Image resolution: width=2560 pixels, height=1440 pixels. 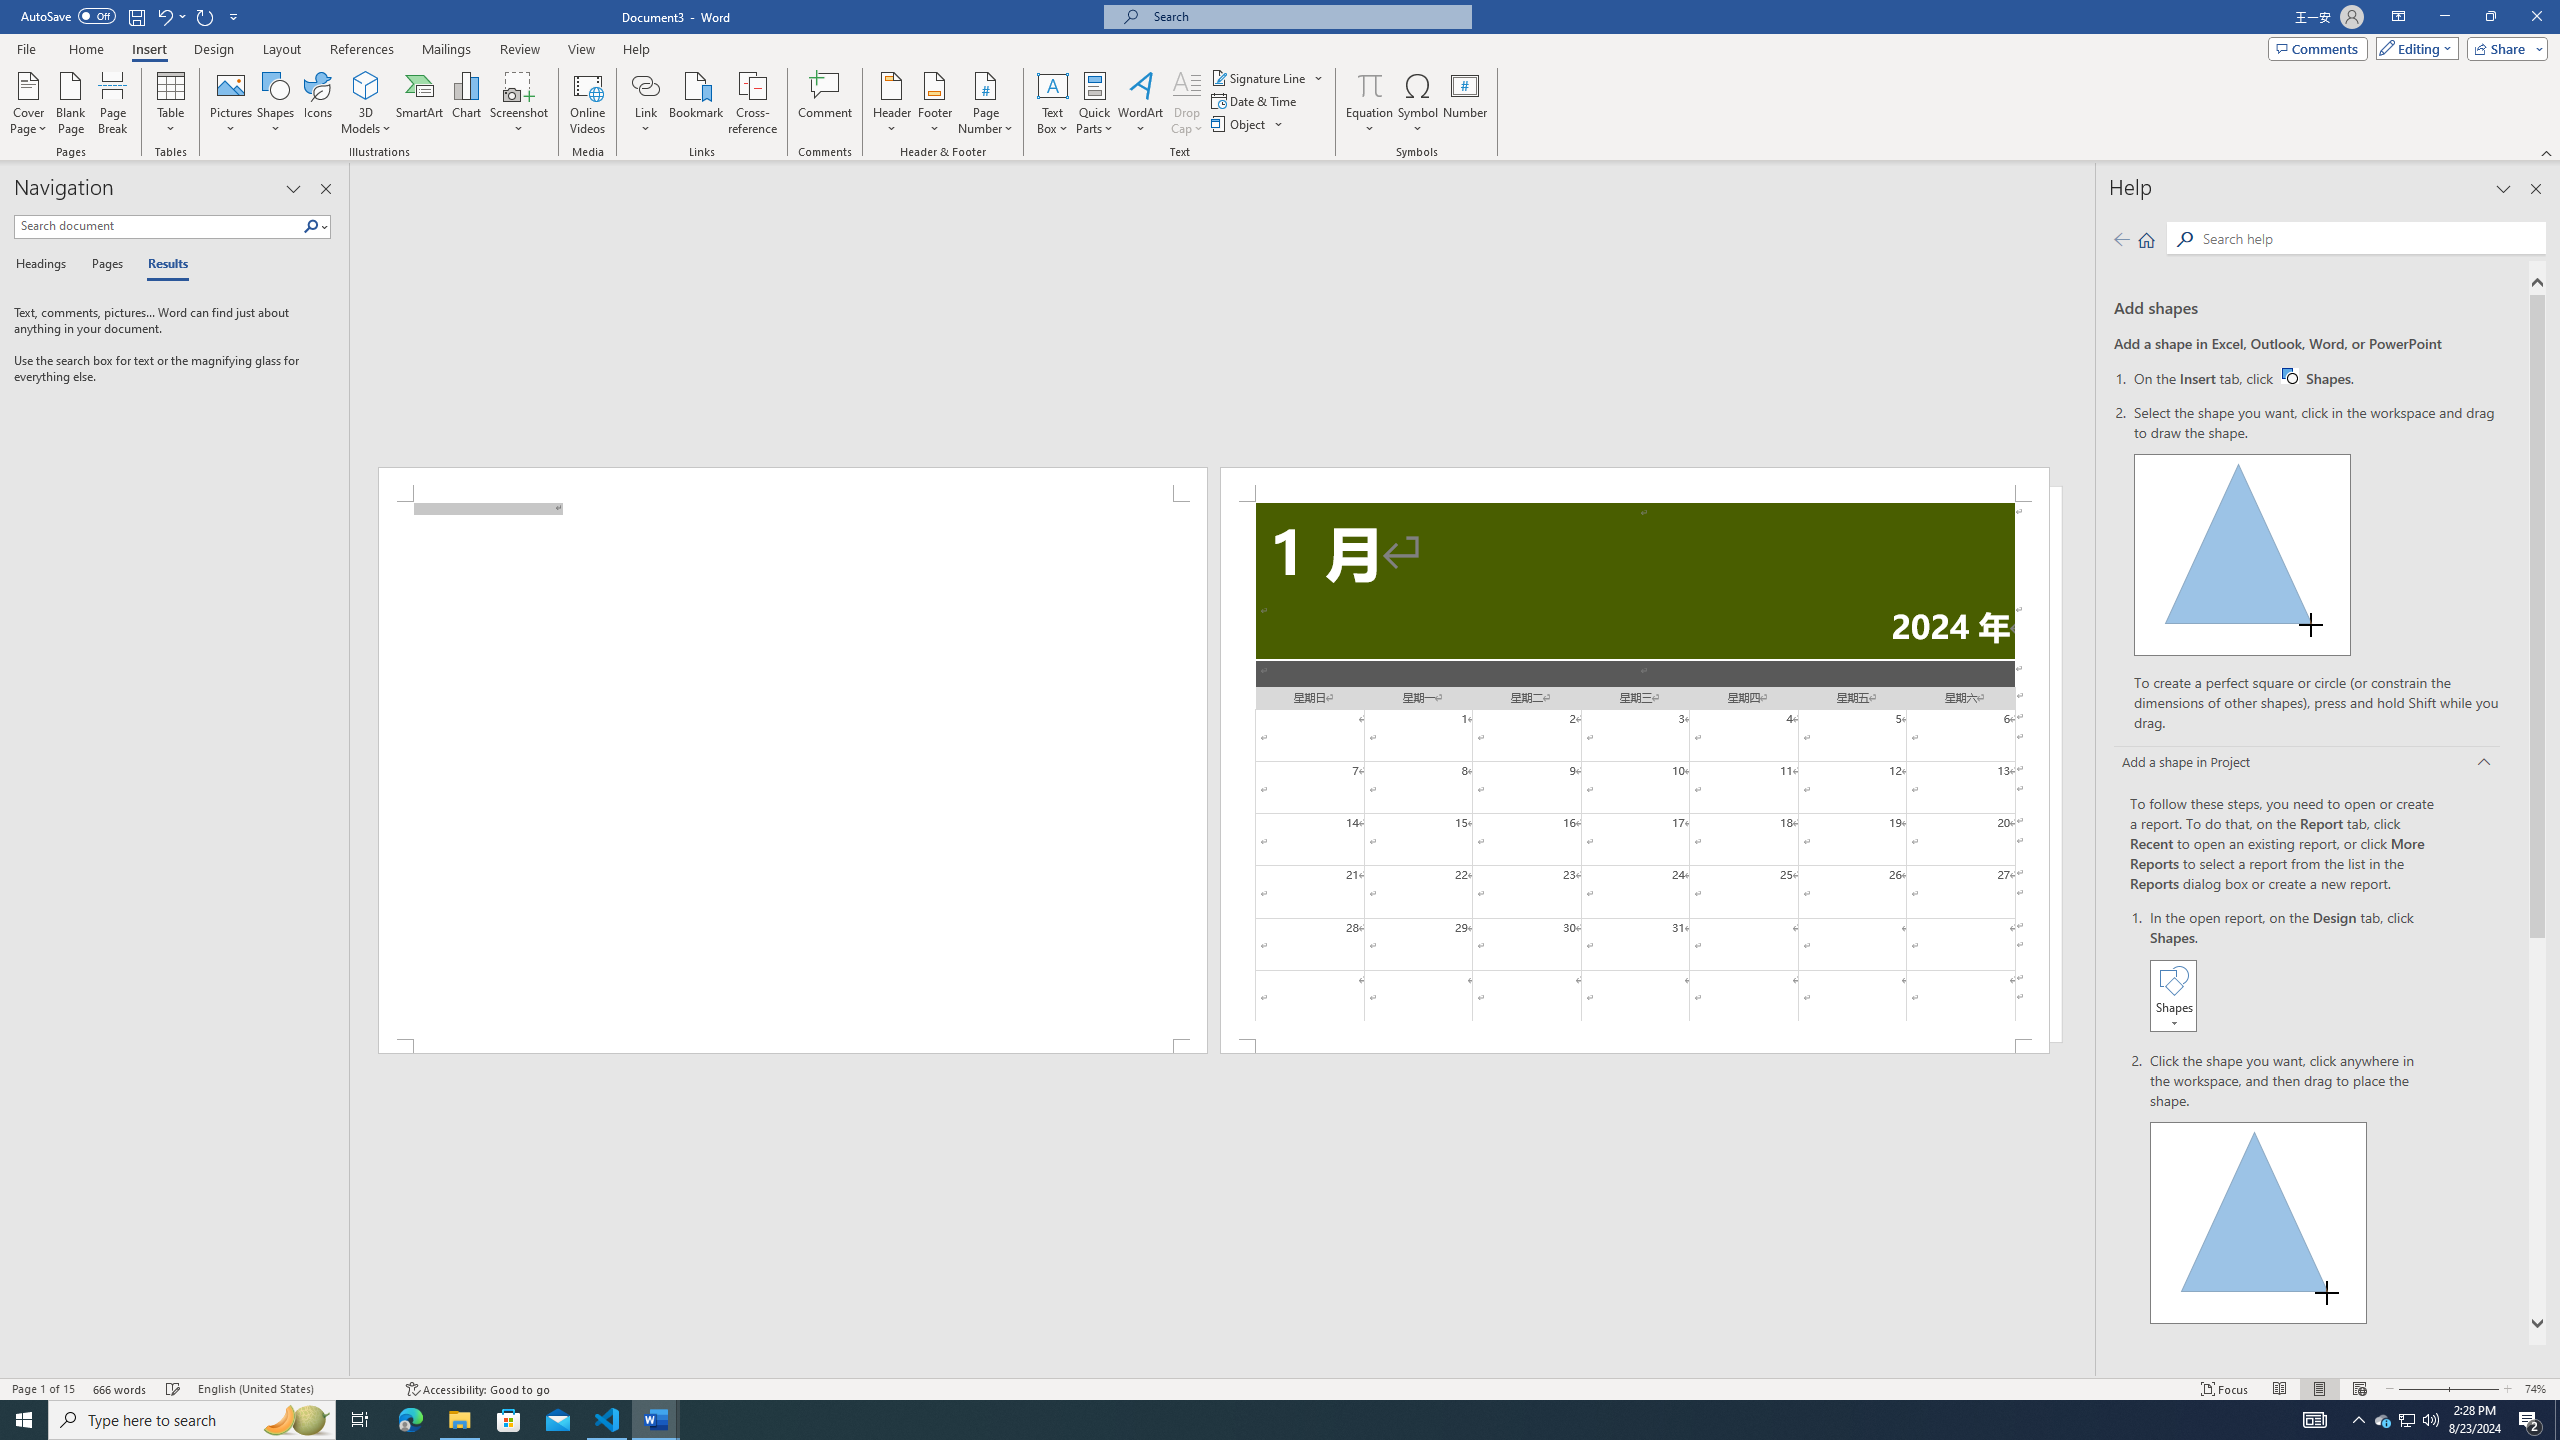 I want to click on 3D Models, so click(x=366, y=103).